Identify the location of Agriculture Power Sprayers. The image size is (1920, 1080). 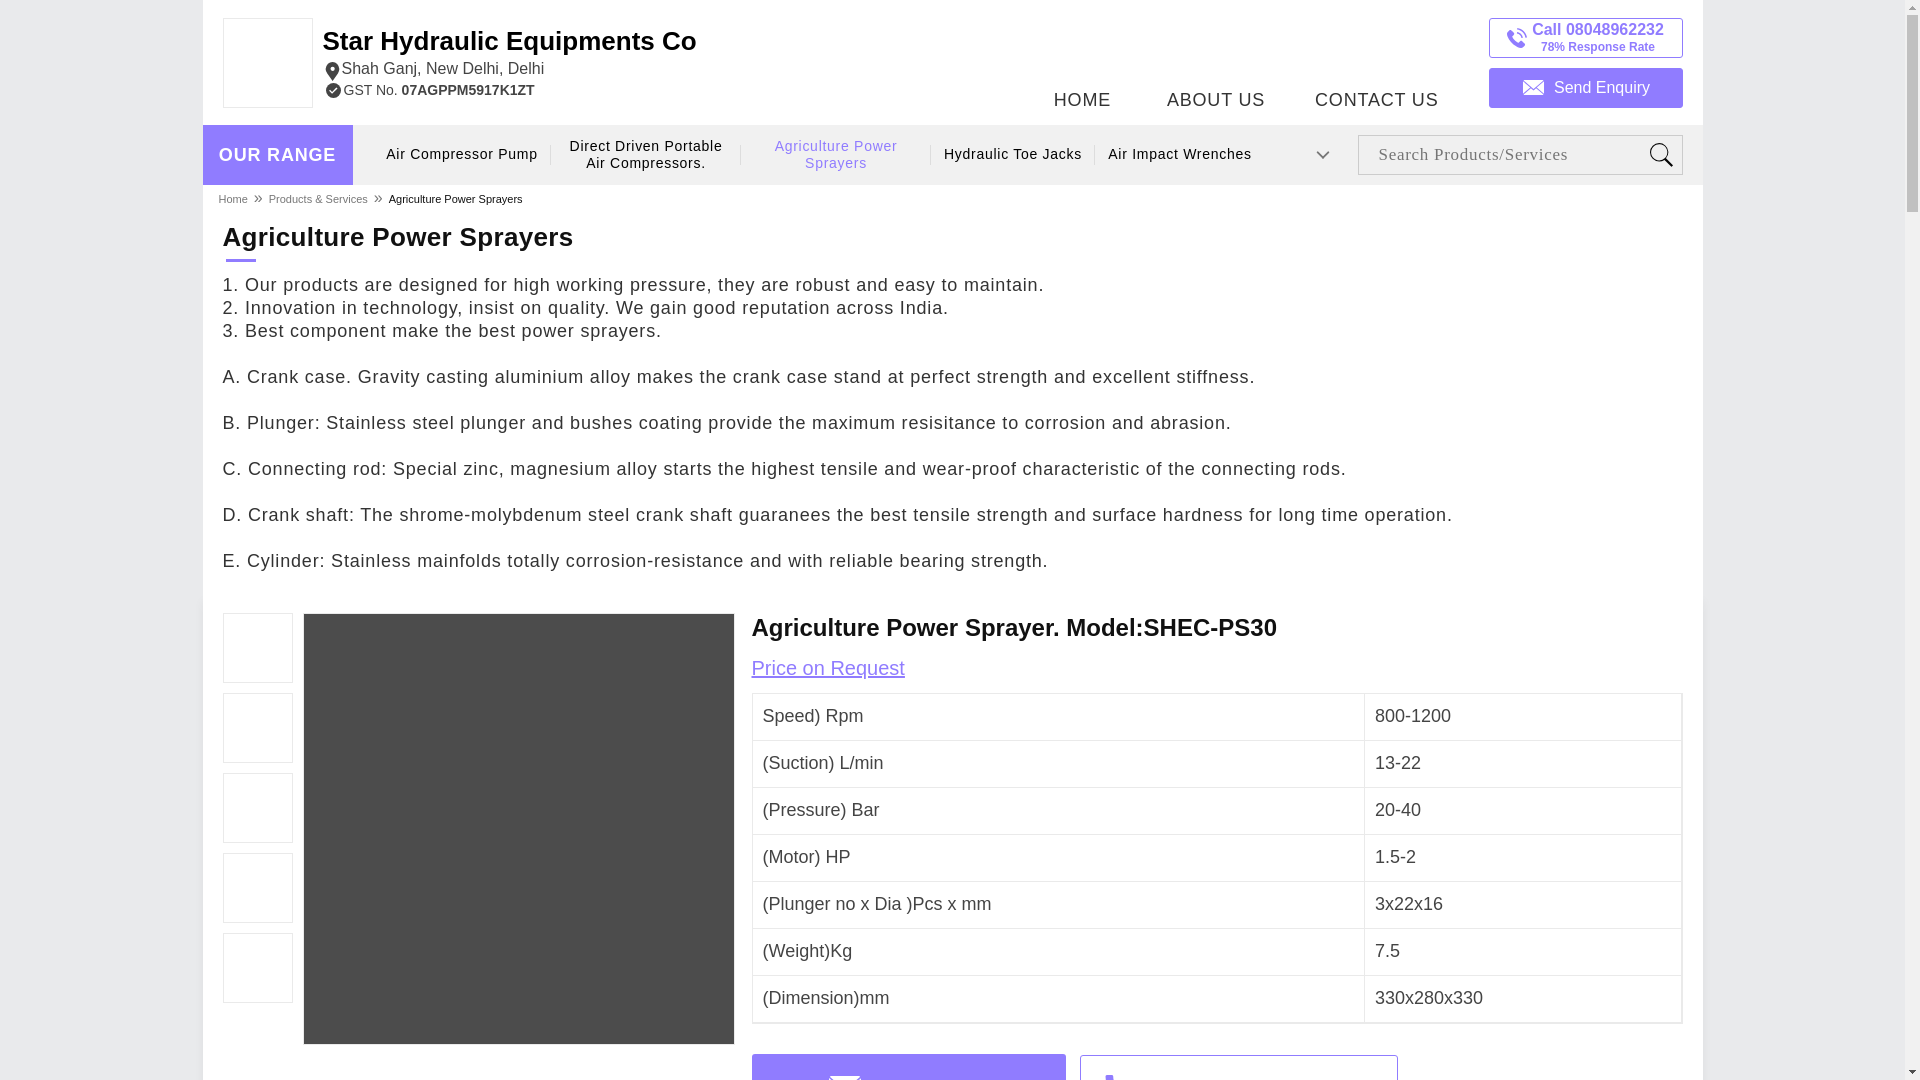
(508, 54).